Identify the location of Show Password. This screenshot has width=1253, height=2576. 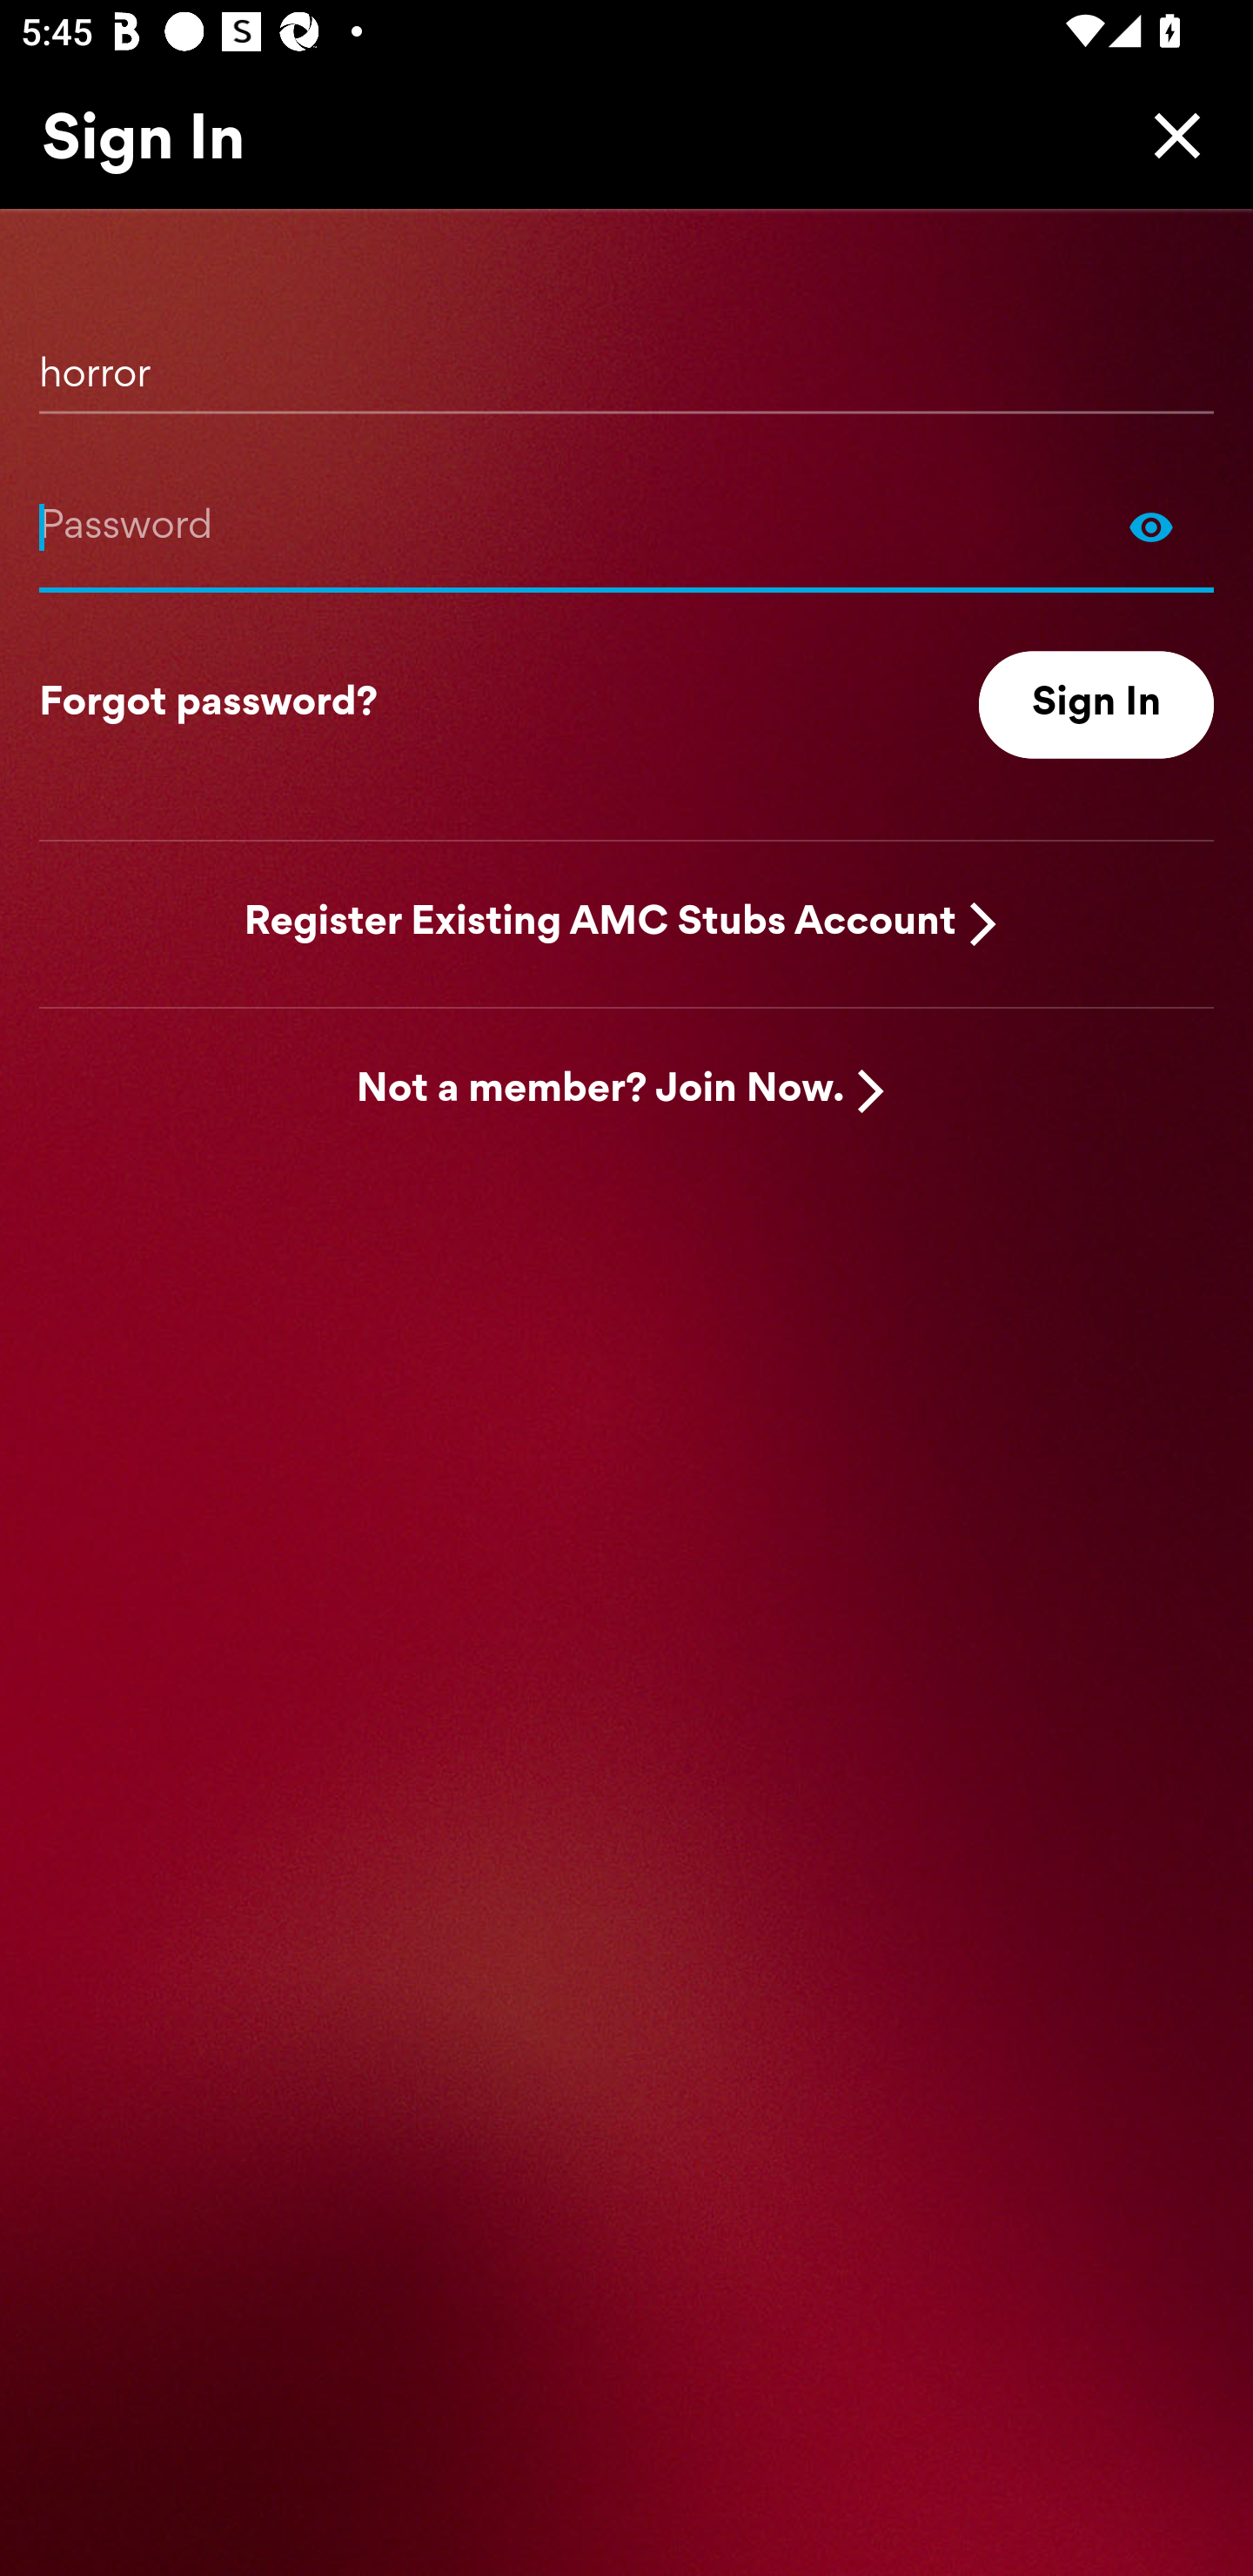
(1151, 526).